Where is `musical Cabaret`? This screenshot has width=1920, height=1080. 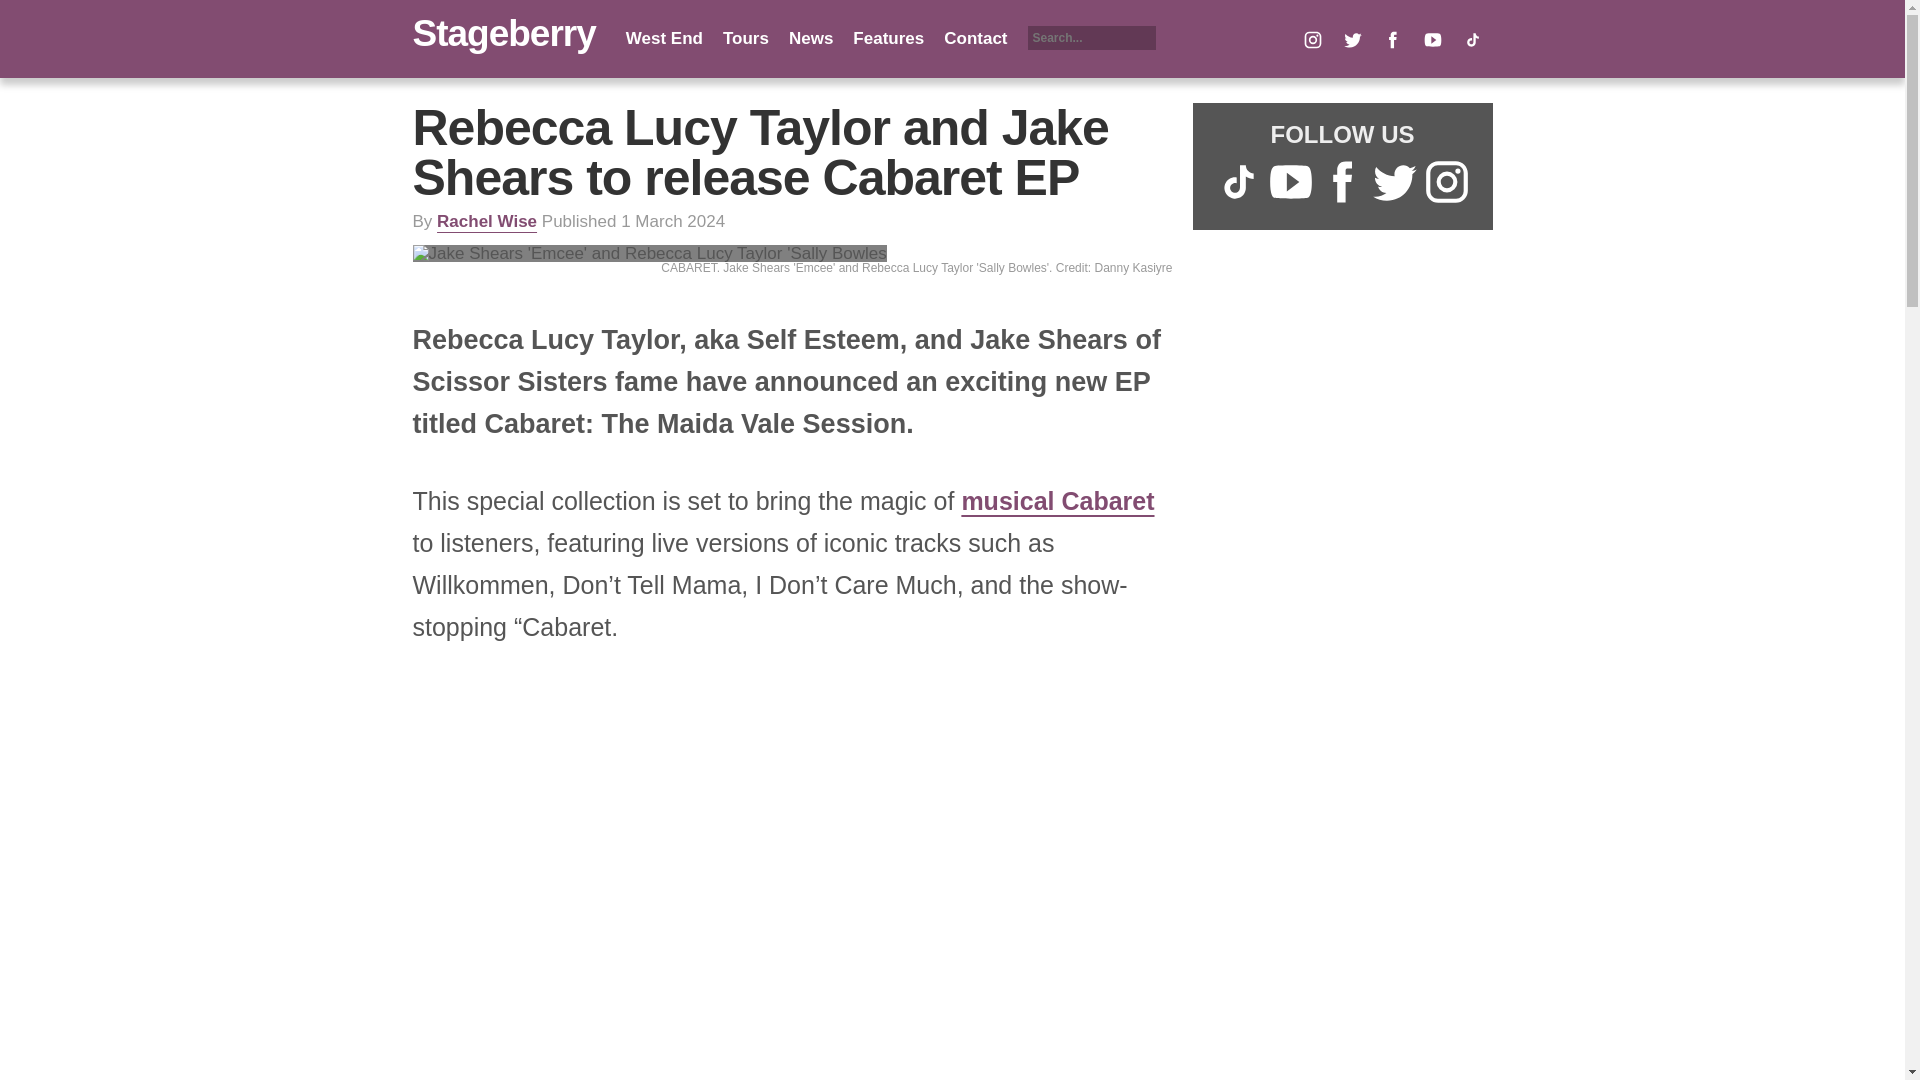
musical Cabaret is located at coordinates (1057, 501).